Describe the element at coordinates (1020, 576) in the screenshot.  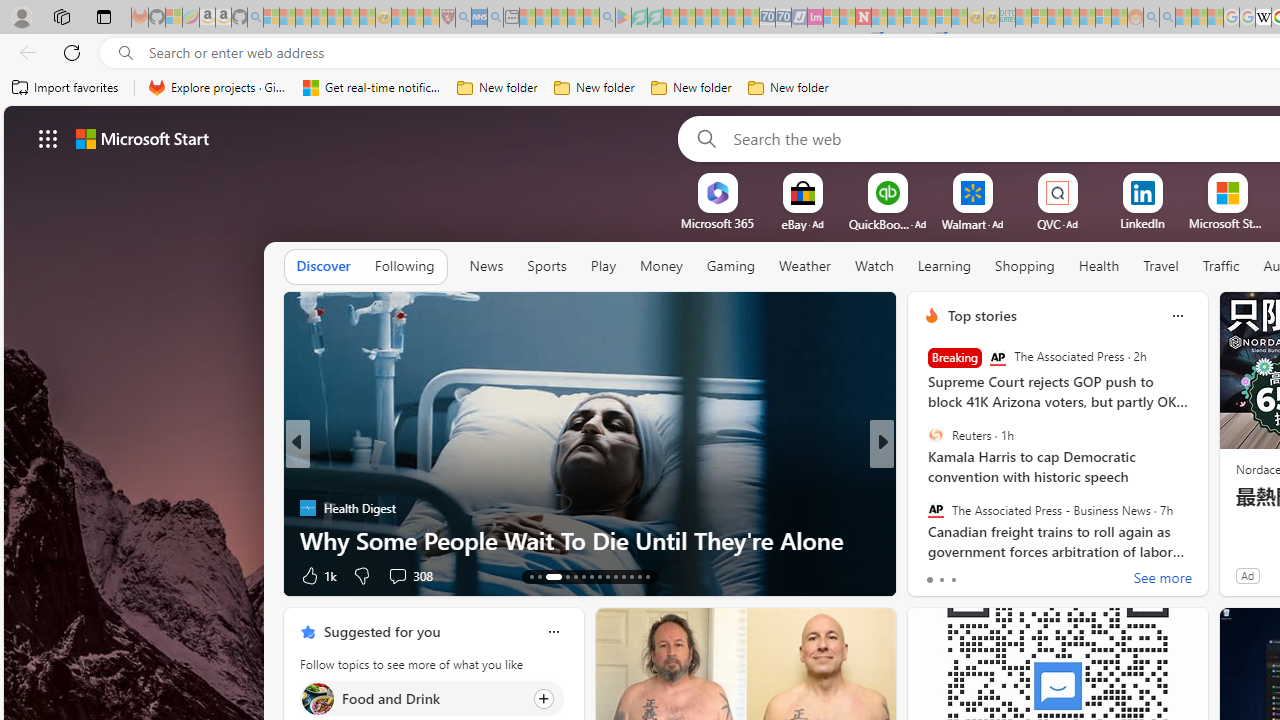
I see `View comments 84 Comment` at that location.